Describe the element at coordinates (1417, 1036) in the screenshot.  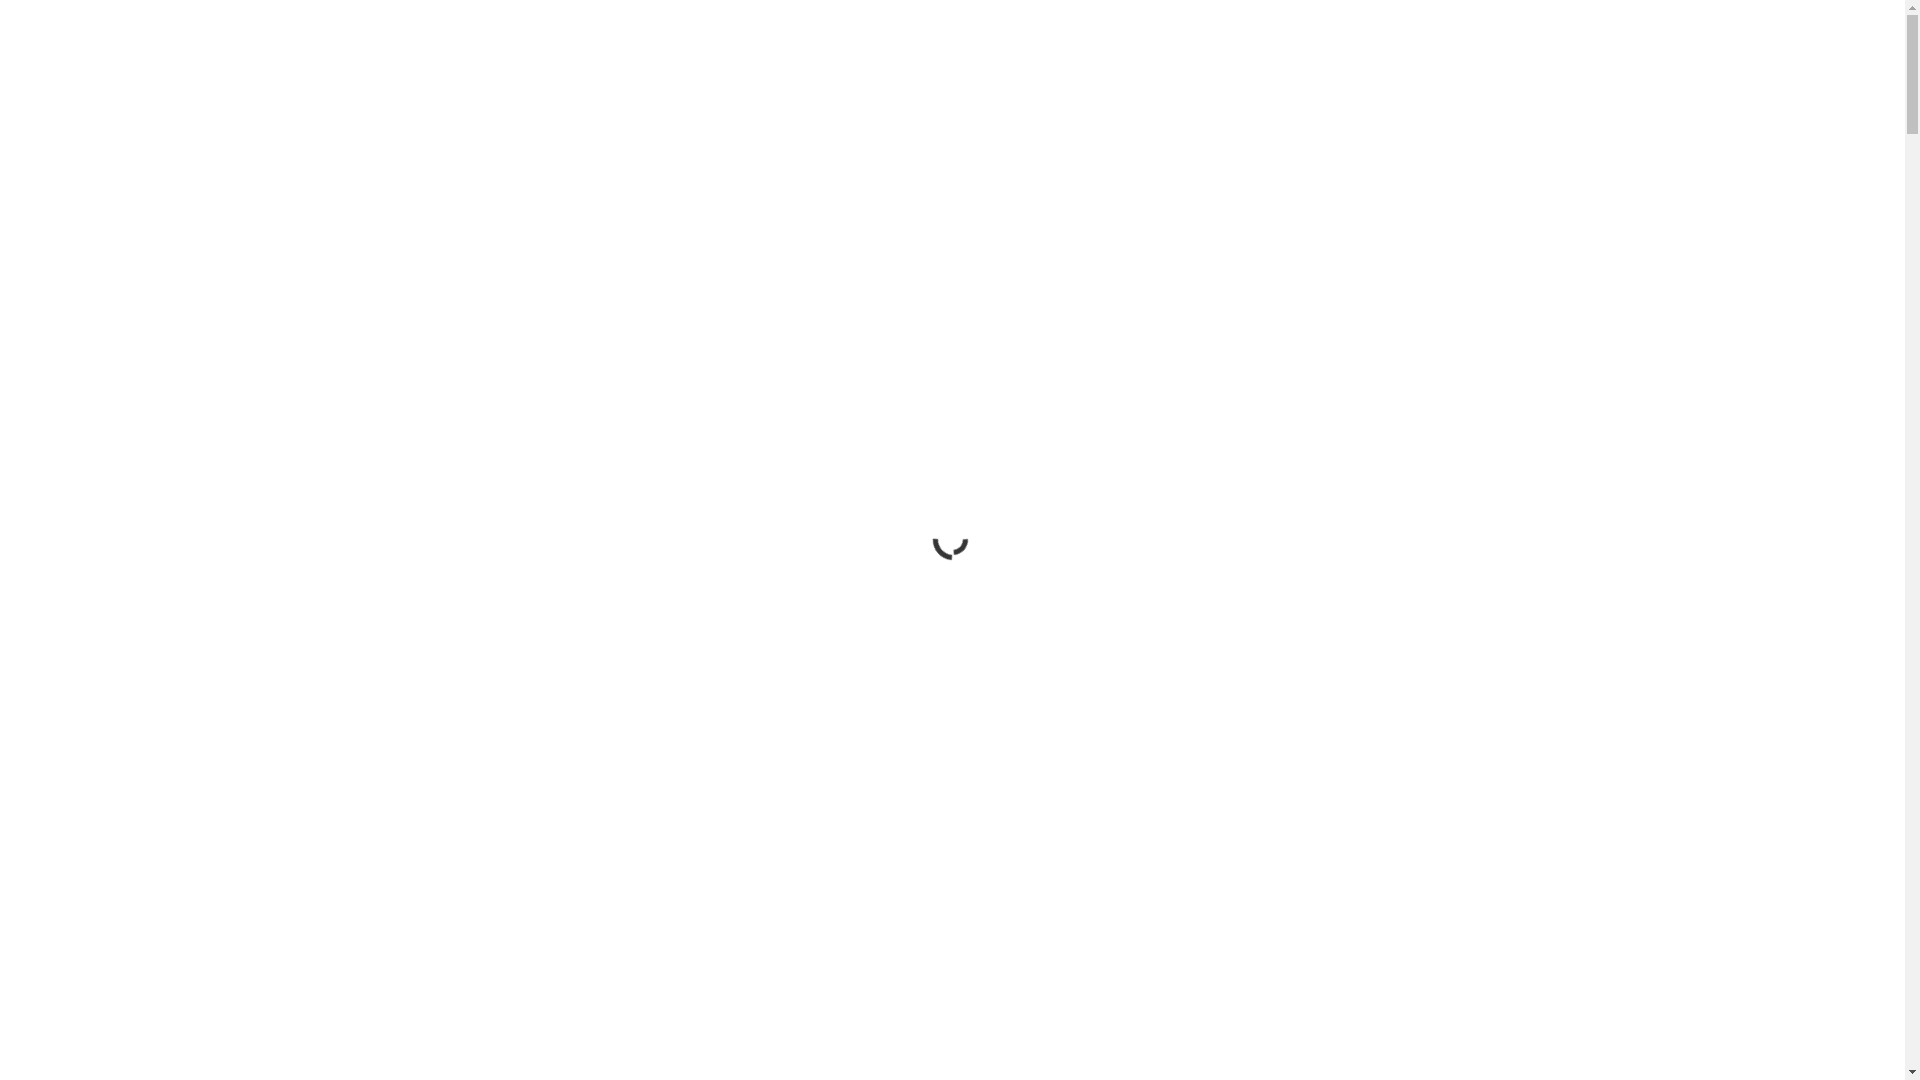
I see `Market Update: Hallam Depot` at that location.